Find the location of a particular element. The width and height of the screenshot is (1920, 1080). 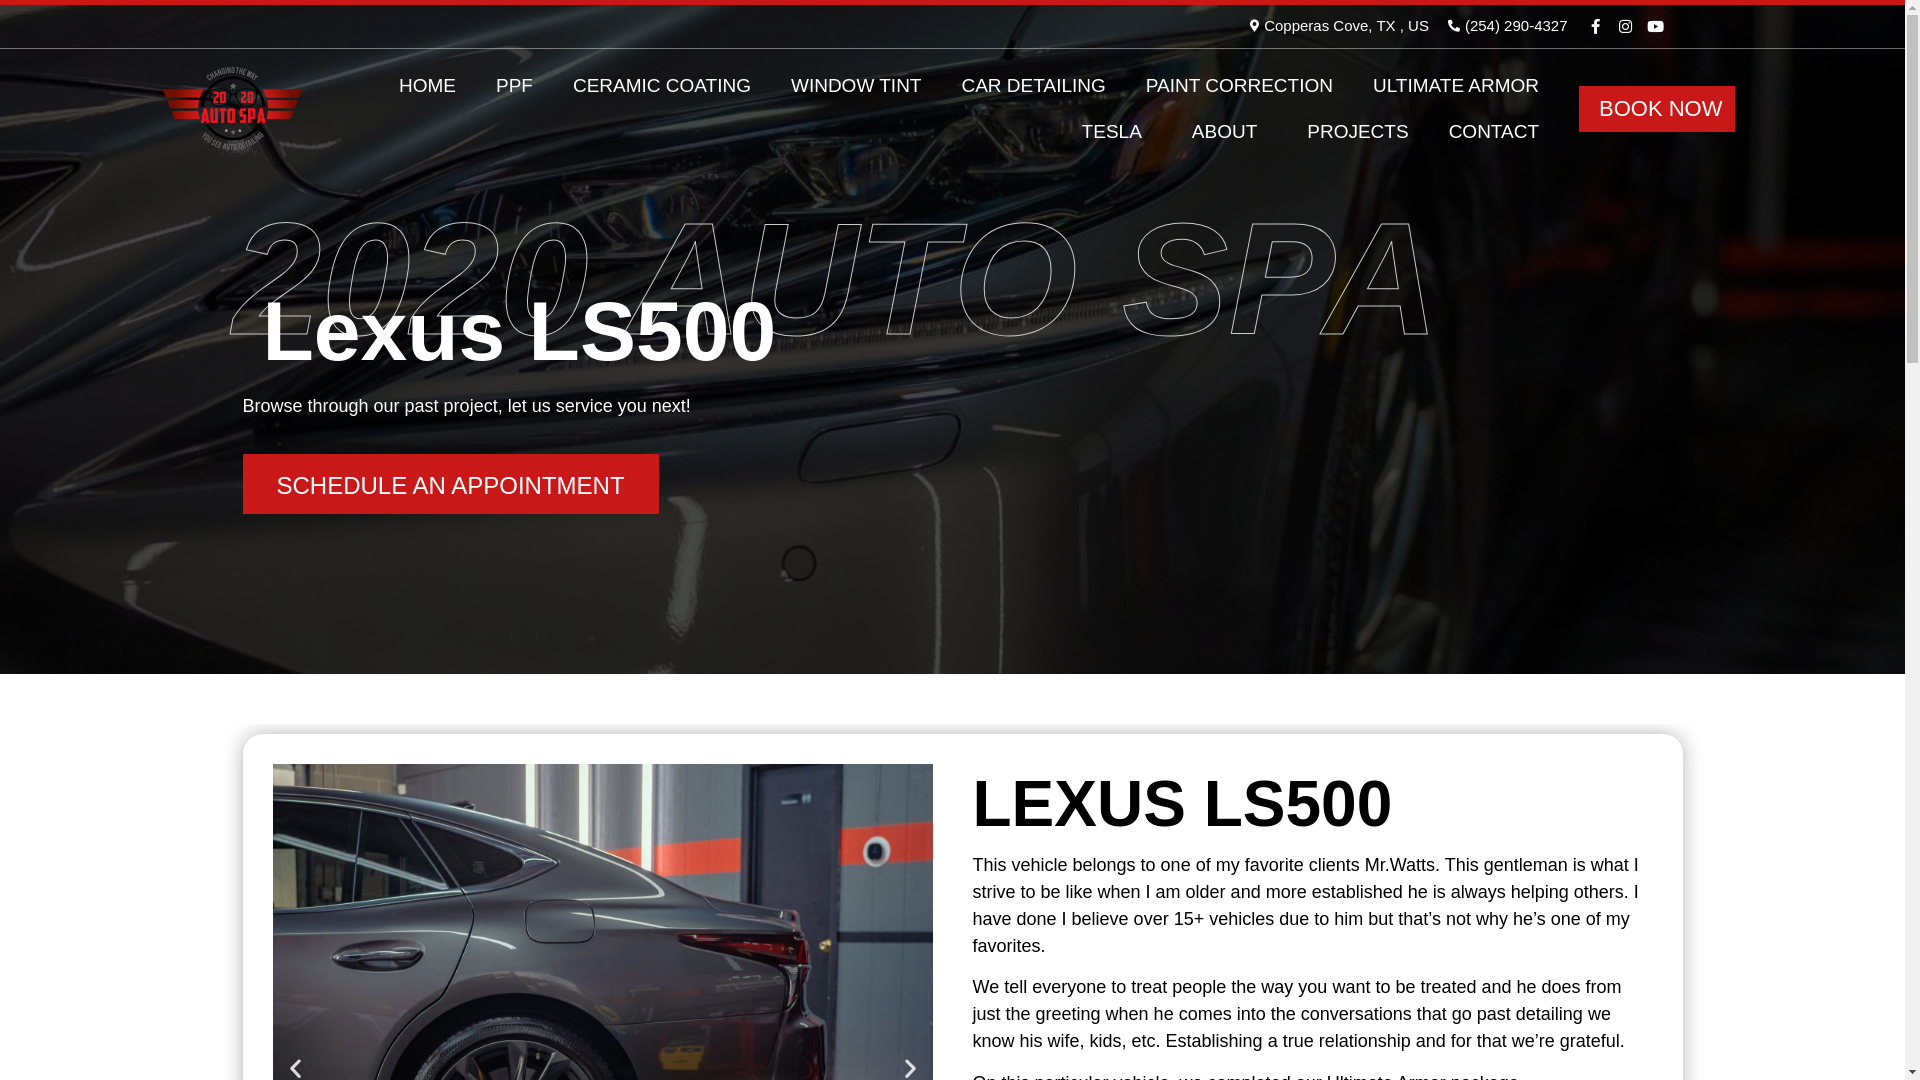

PROJECTS is located at coordinates (1358, 131).